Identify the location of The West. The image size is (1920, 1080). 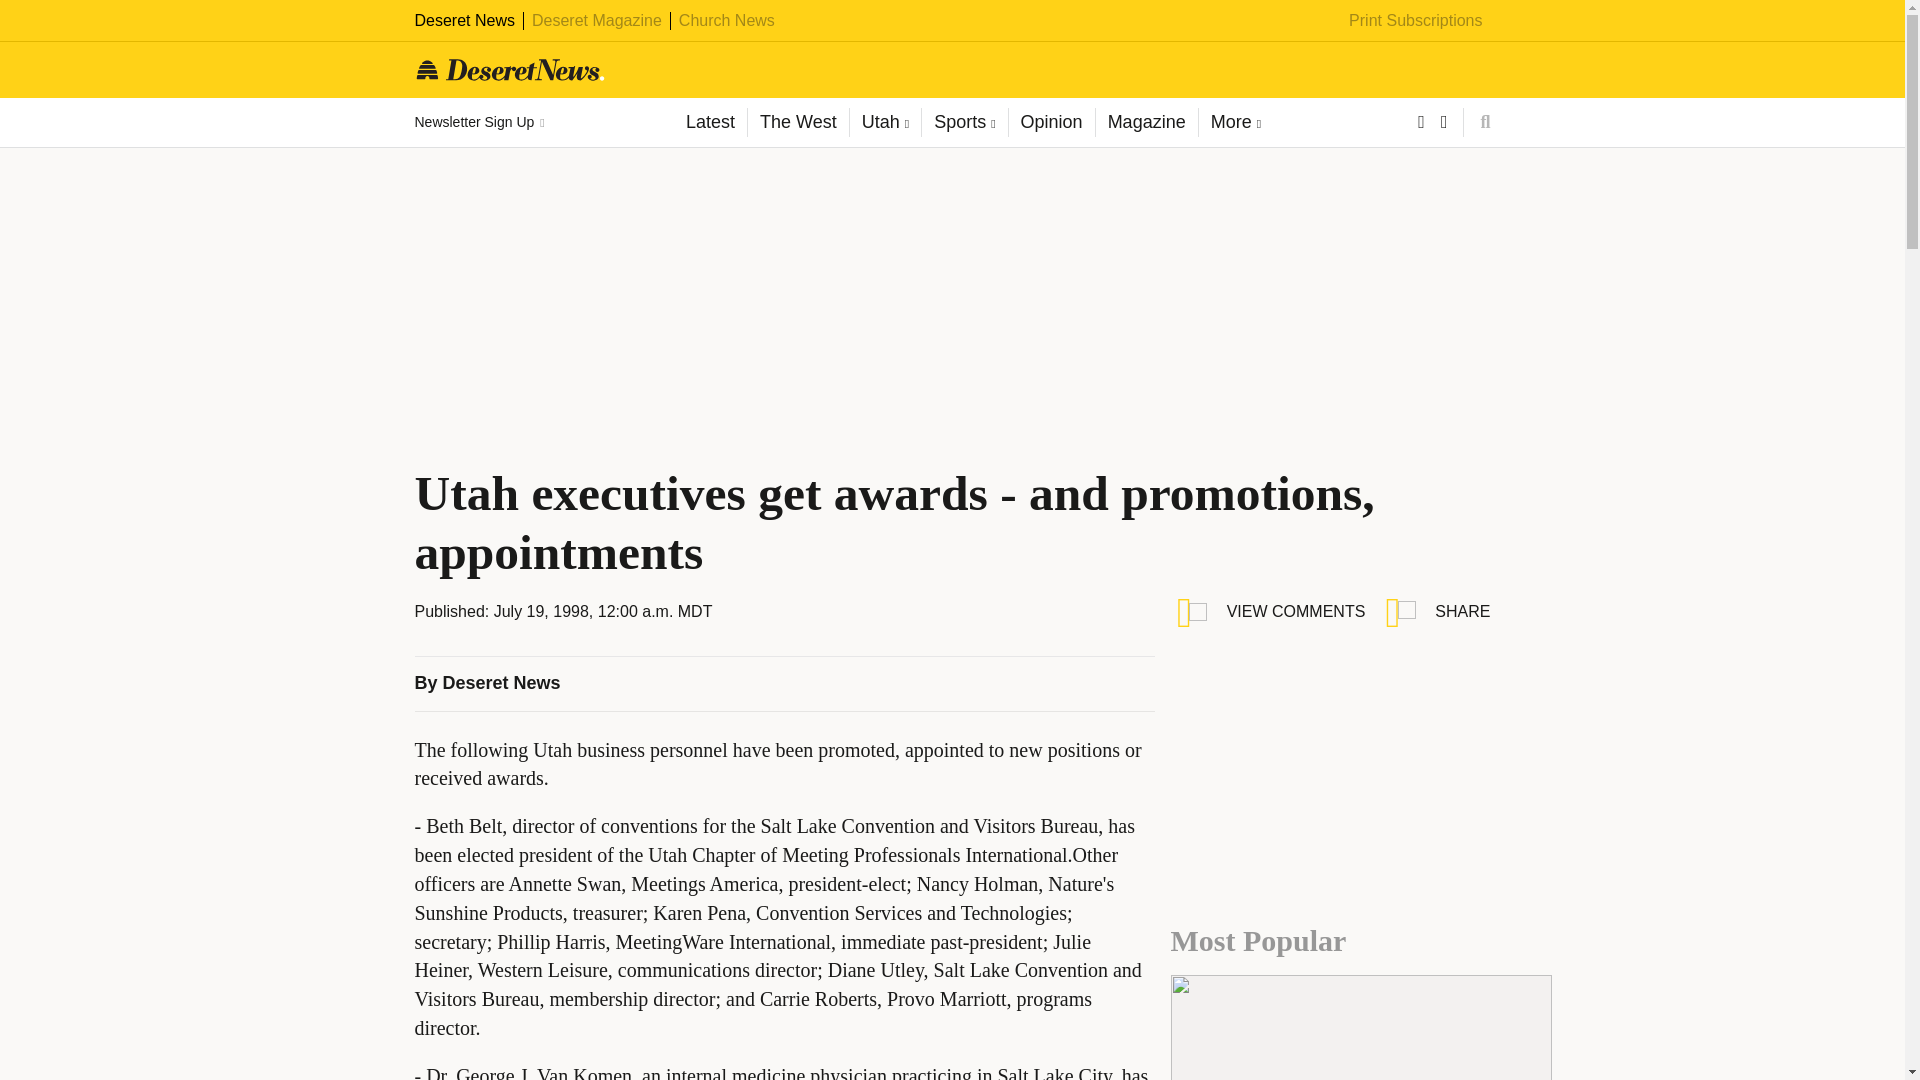
(797, 122).